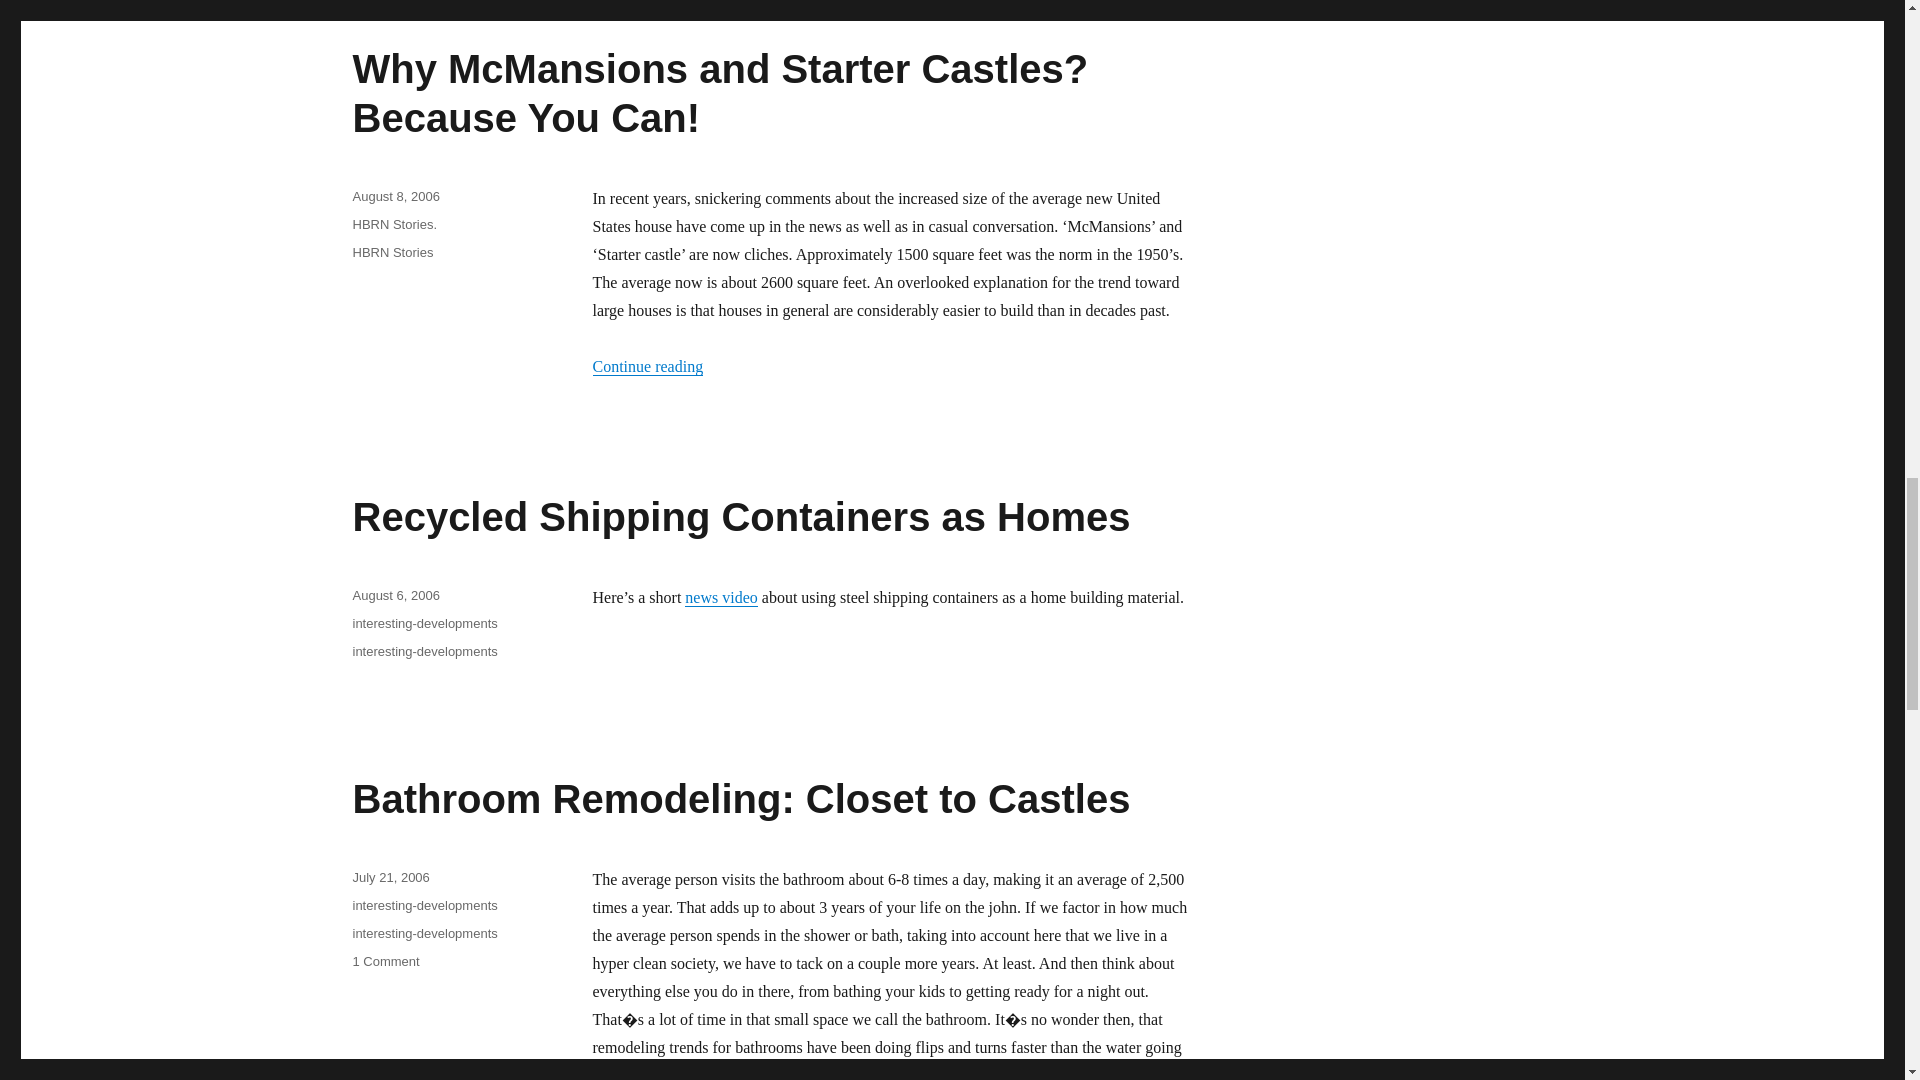  Describe the element at coordinates (395, 594) in the screenshot. I see `August 6, 2006` at that location.